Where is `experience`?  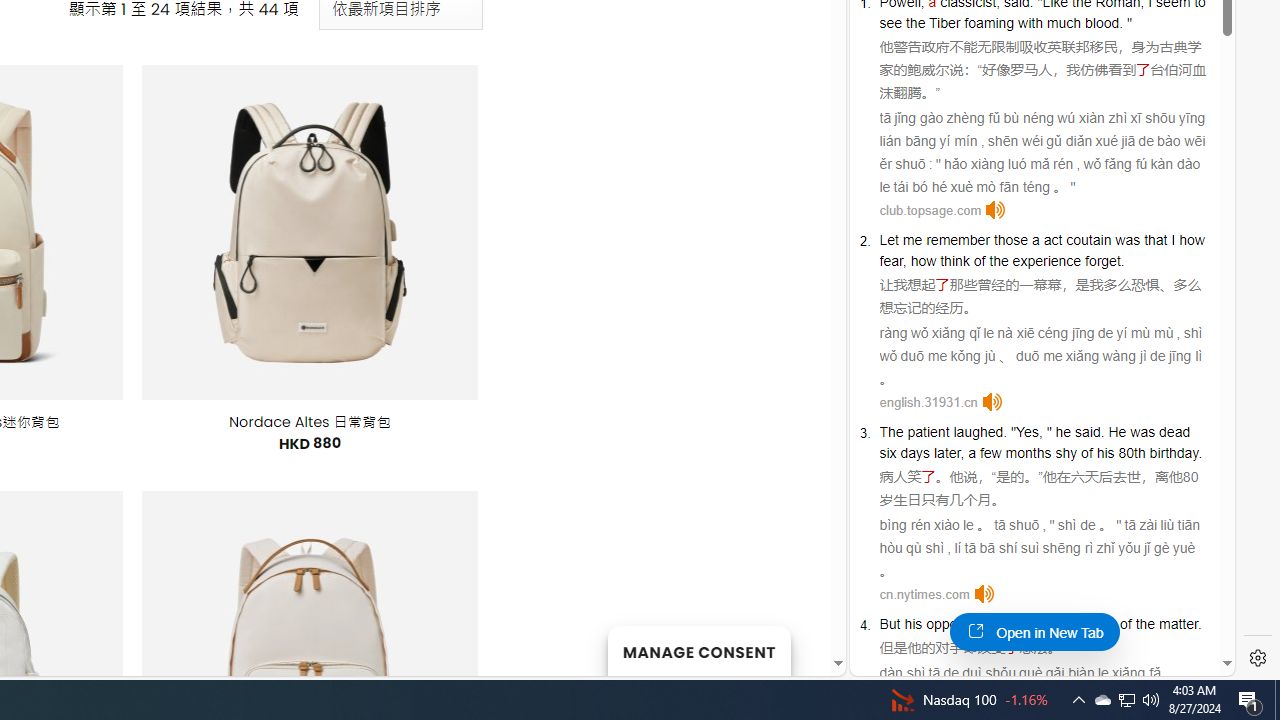
experience is located at coordinates (1046, 260).